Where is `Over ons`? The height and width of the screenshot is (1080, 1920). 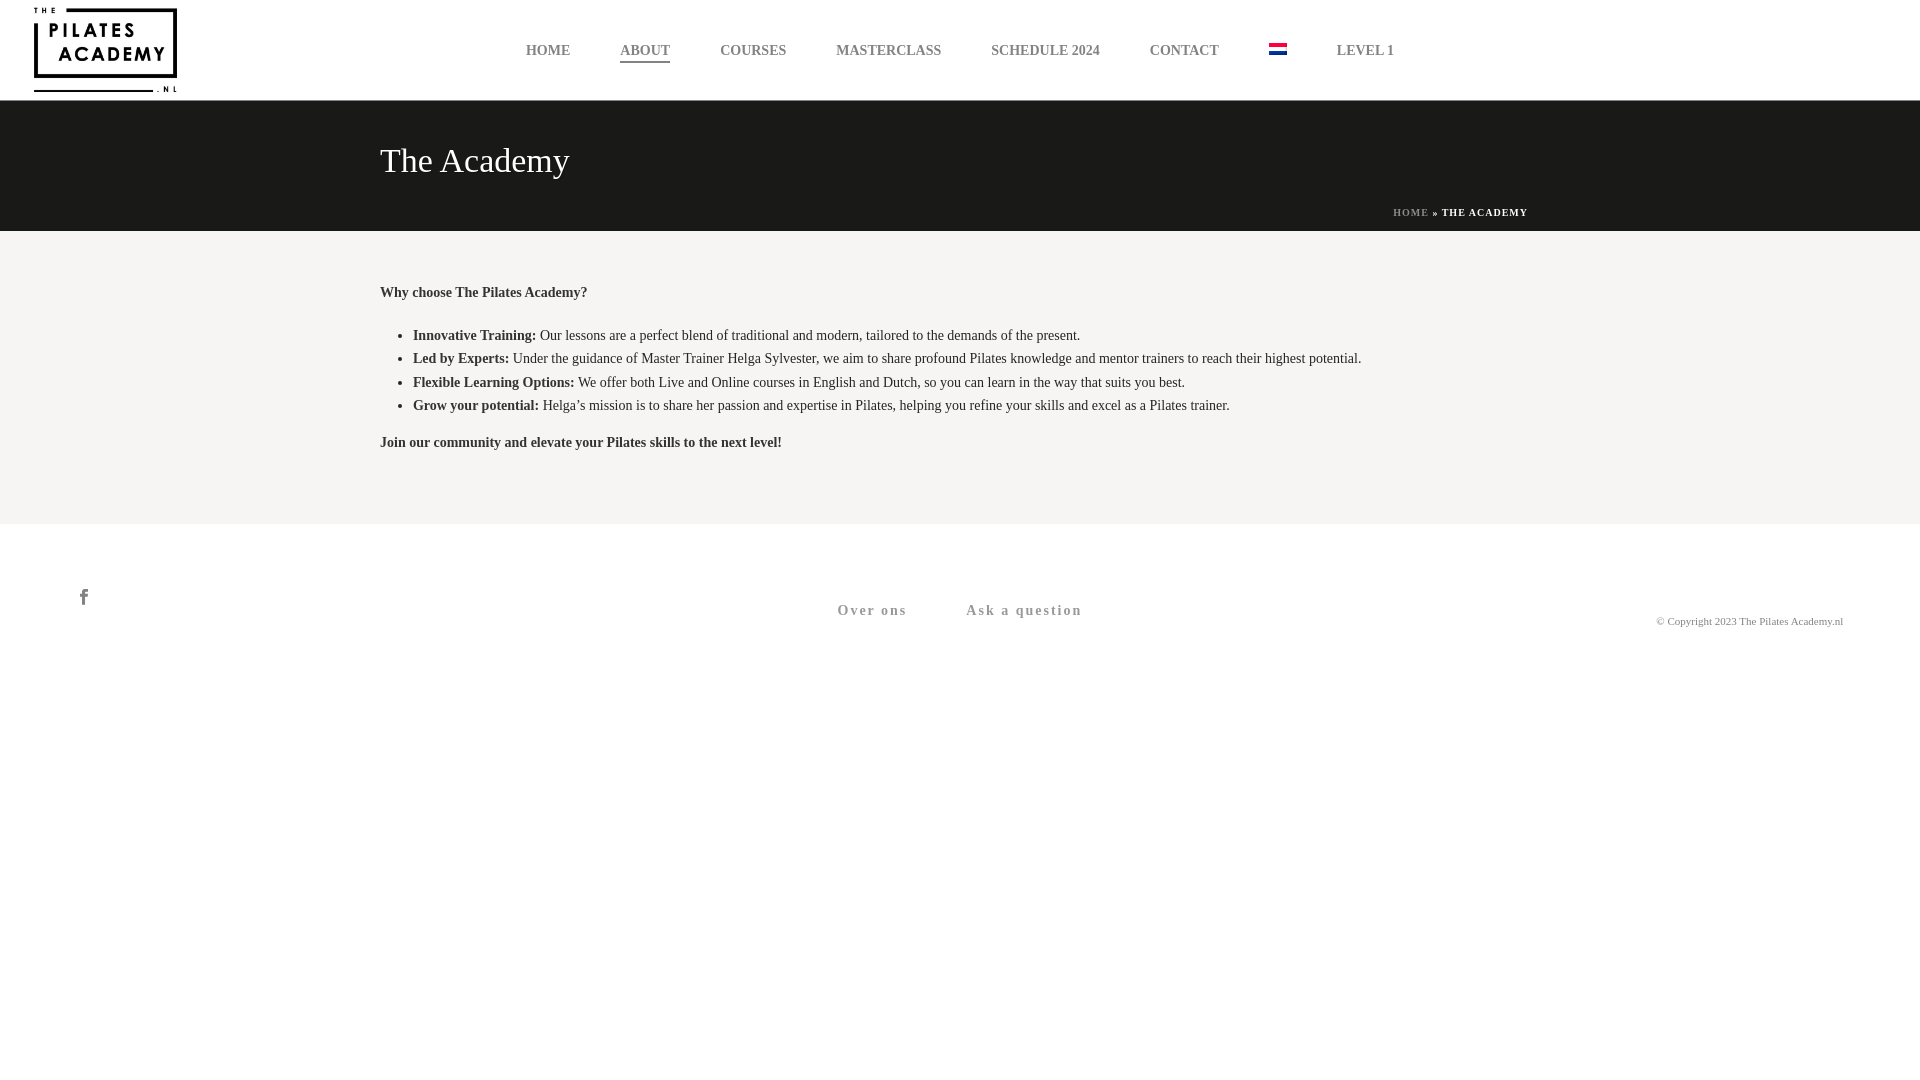 Over ons is located at coordinates (873, 611).